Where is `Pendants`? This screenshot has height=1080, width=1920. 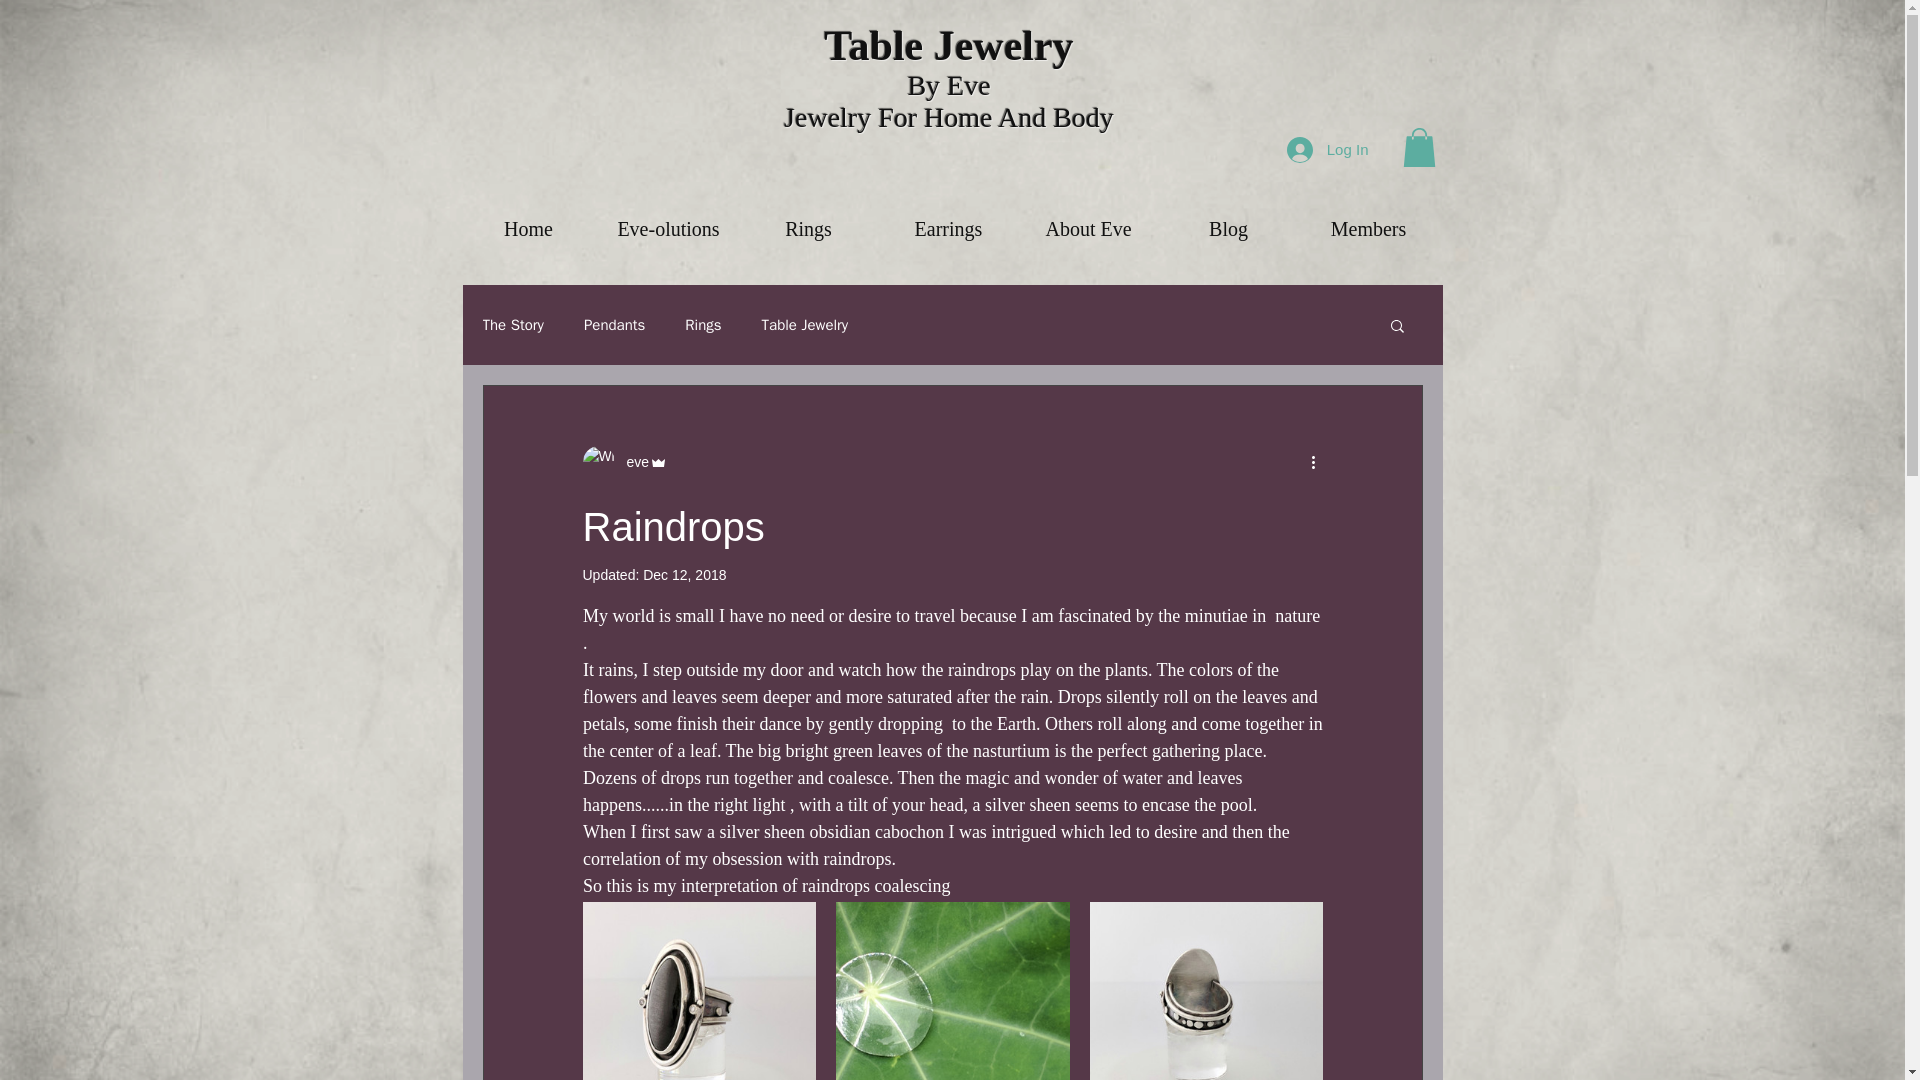 Pendants is located at coordinates (614, 325).